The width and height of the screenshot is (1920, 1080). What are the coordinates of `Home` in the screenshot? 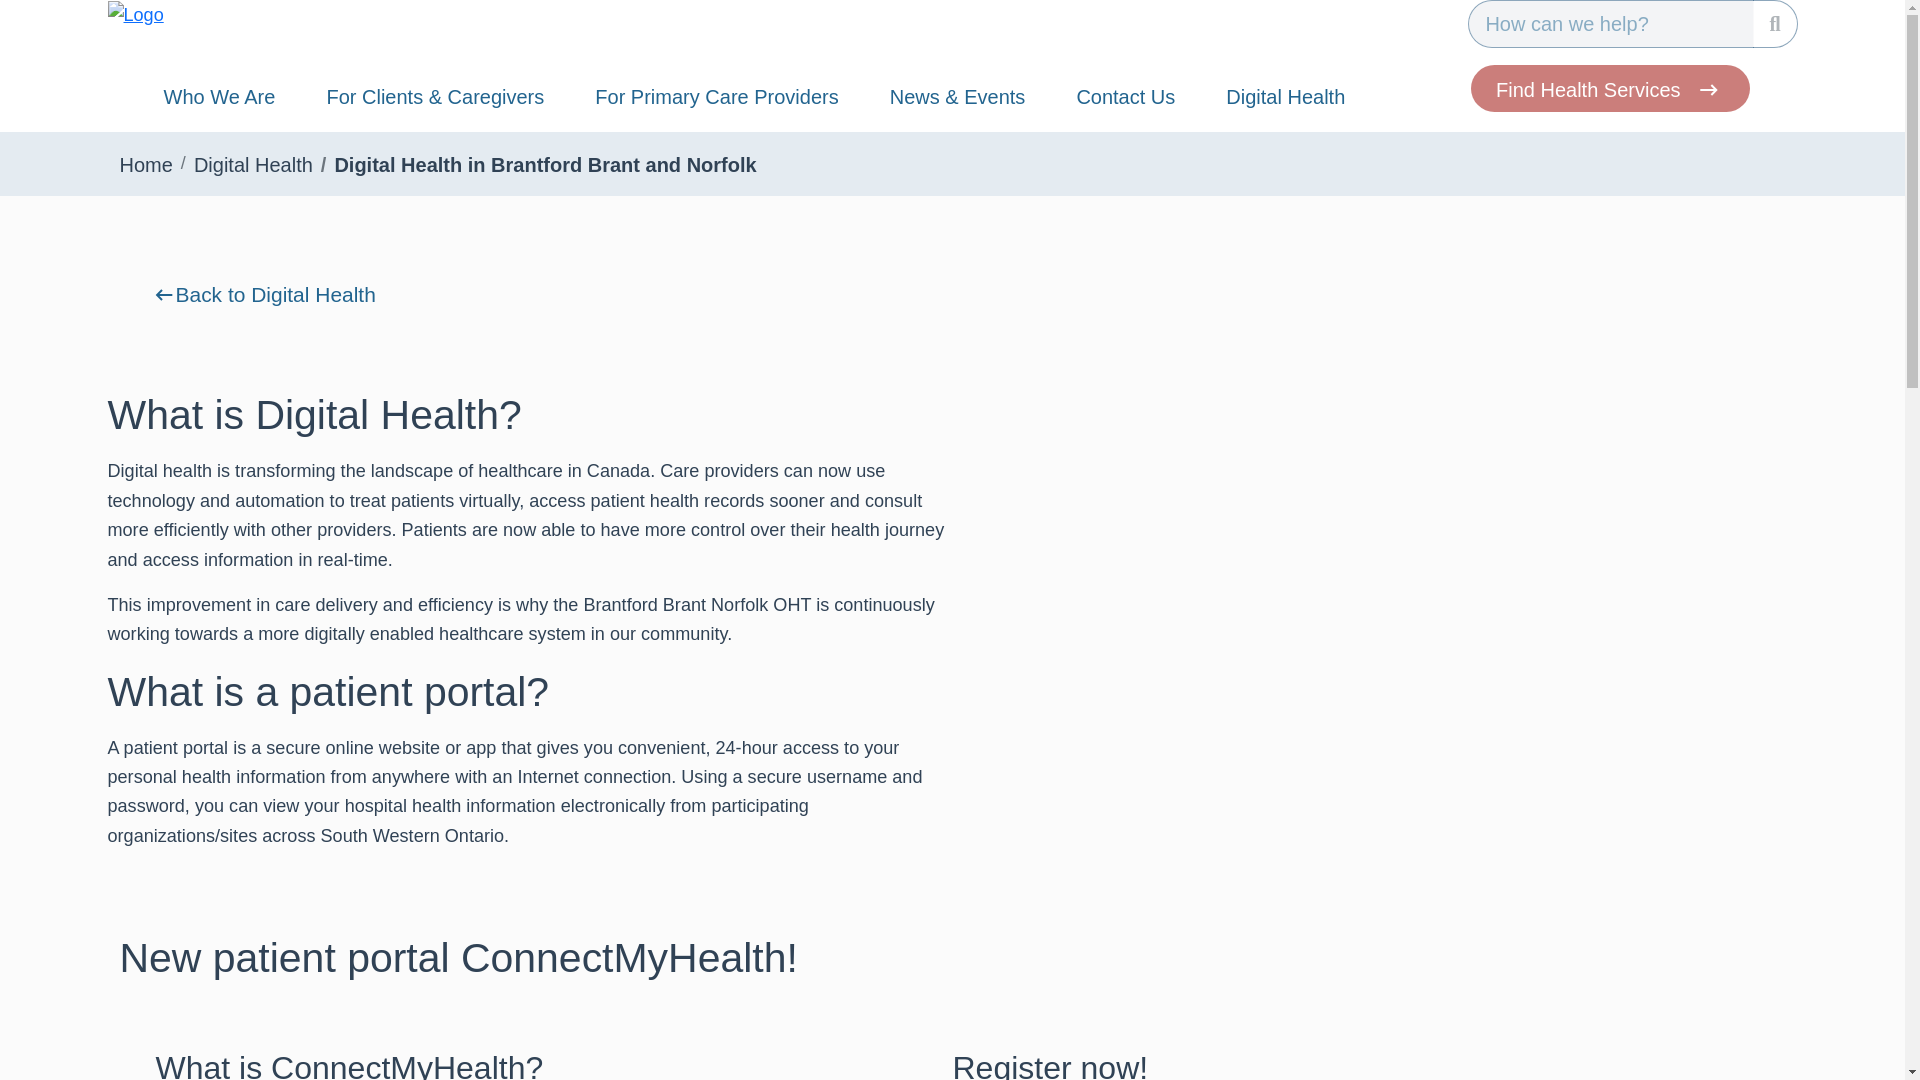 It's located at (146, 165).